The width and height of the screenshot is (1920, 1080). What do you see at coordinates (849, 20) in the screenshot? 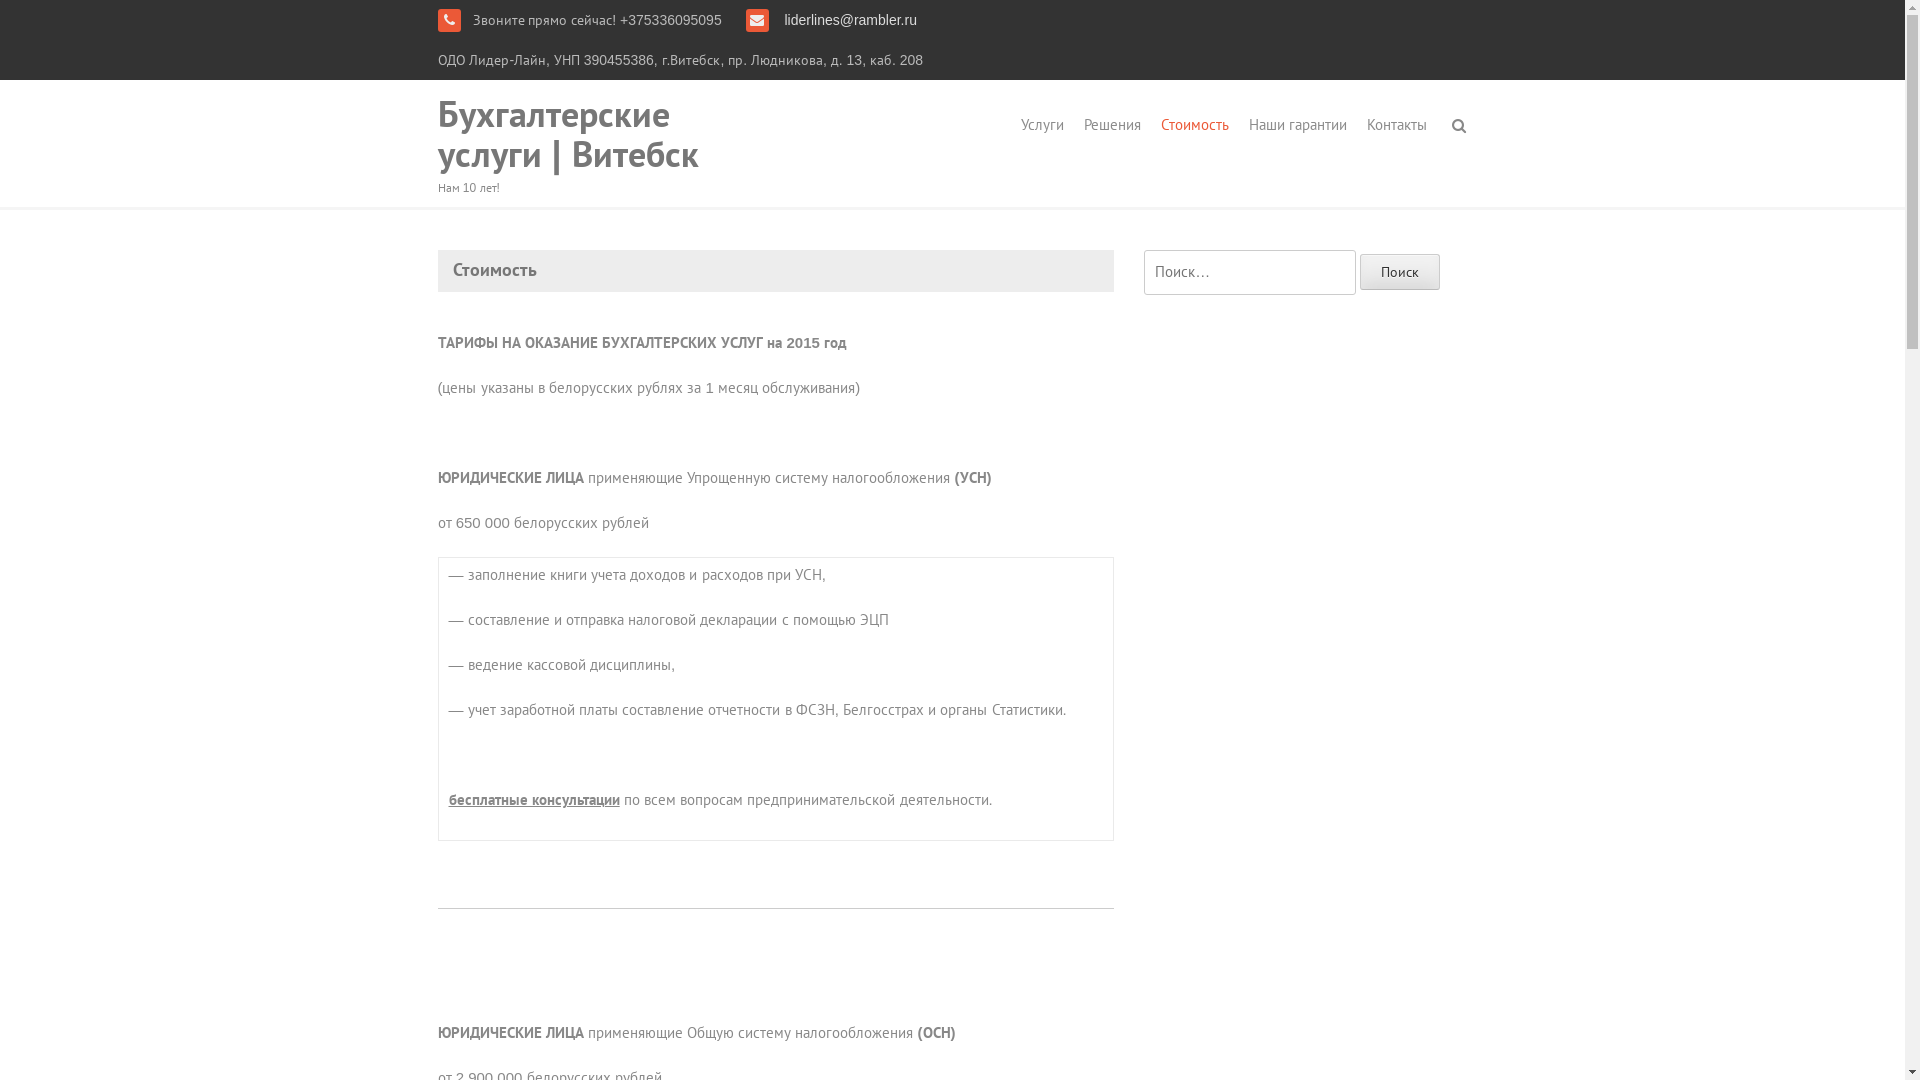
I see `liderlines@rambler.ru` at bounding box center [849, 20].